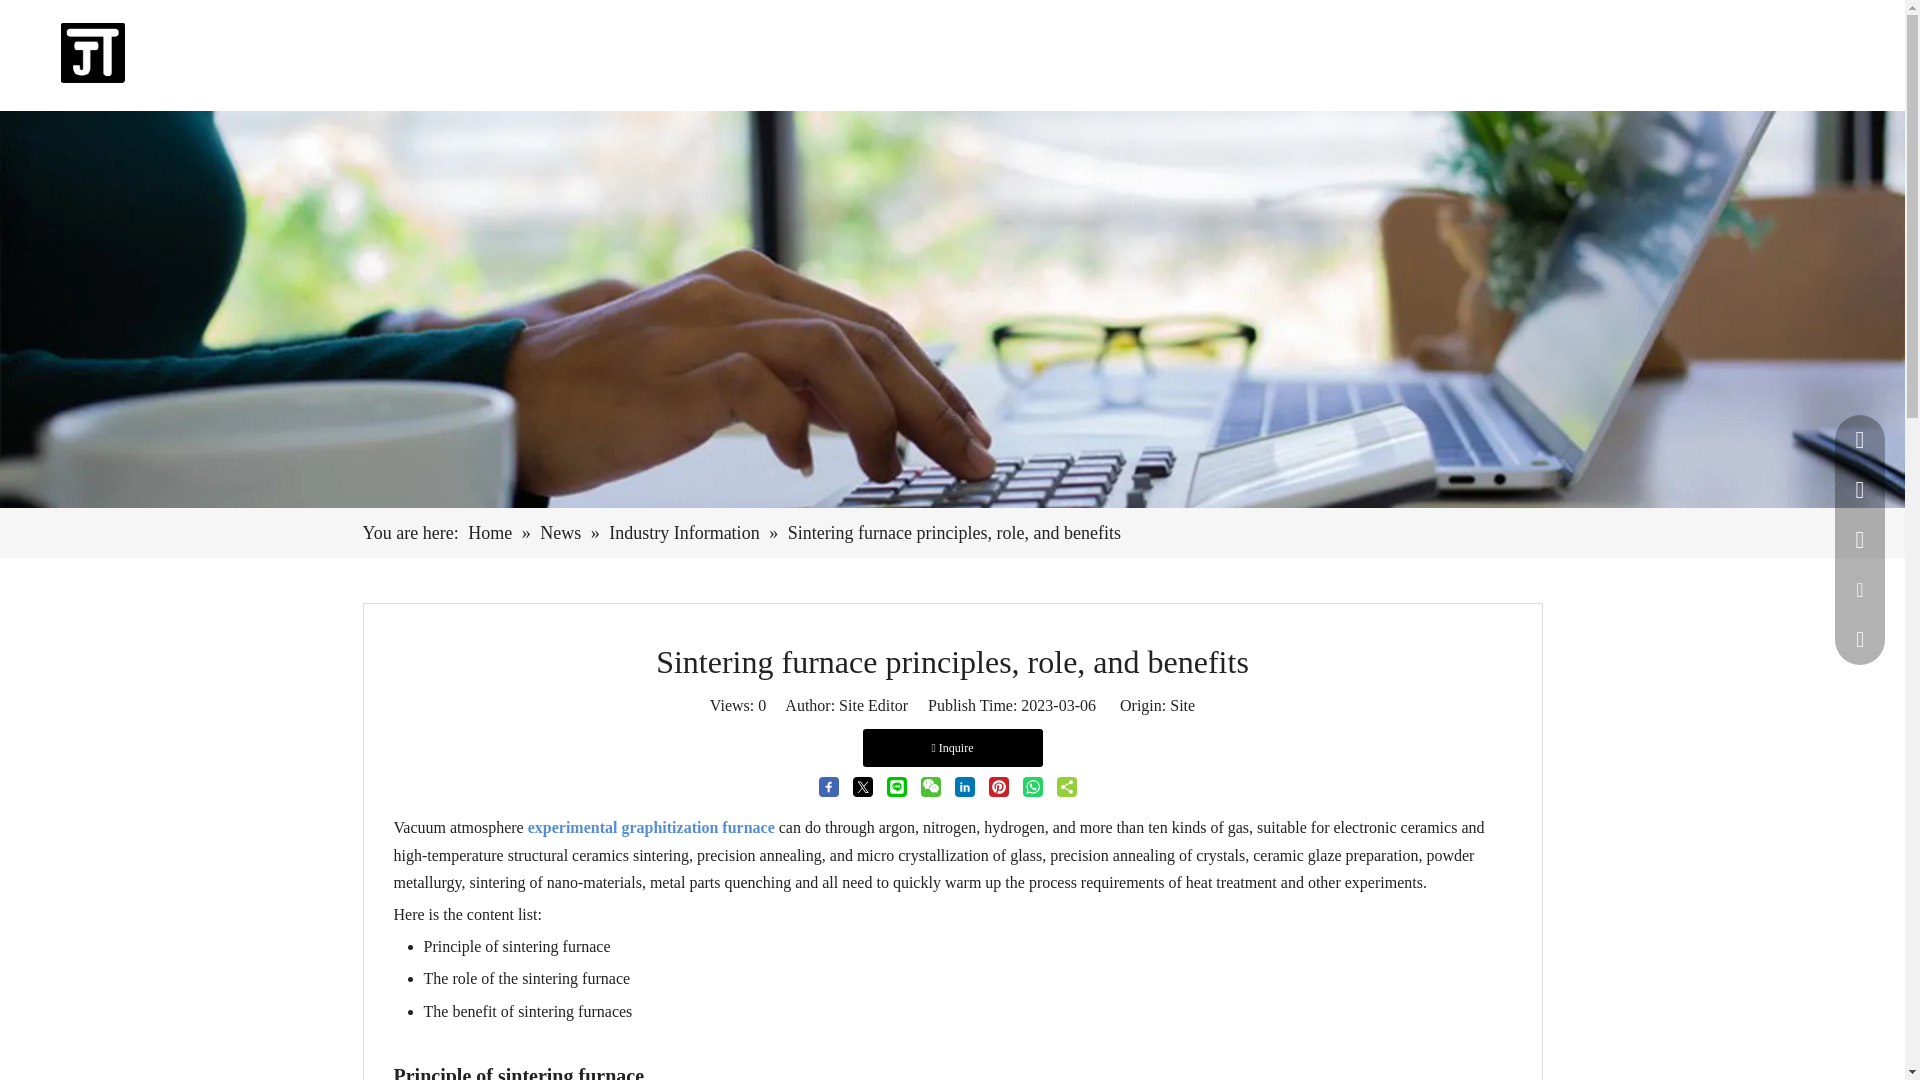 This screenshot has height=1080, width=1920. What do you see at coordinates (828, 54) in the screenshot?
I see `Solutions` at bounding box center [828, 54].